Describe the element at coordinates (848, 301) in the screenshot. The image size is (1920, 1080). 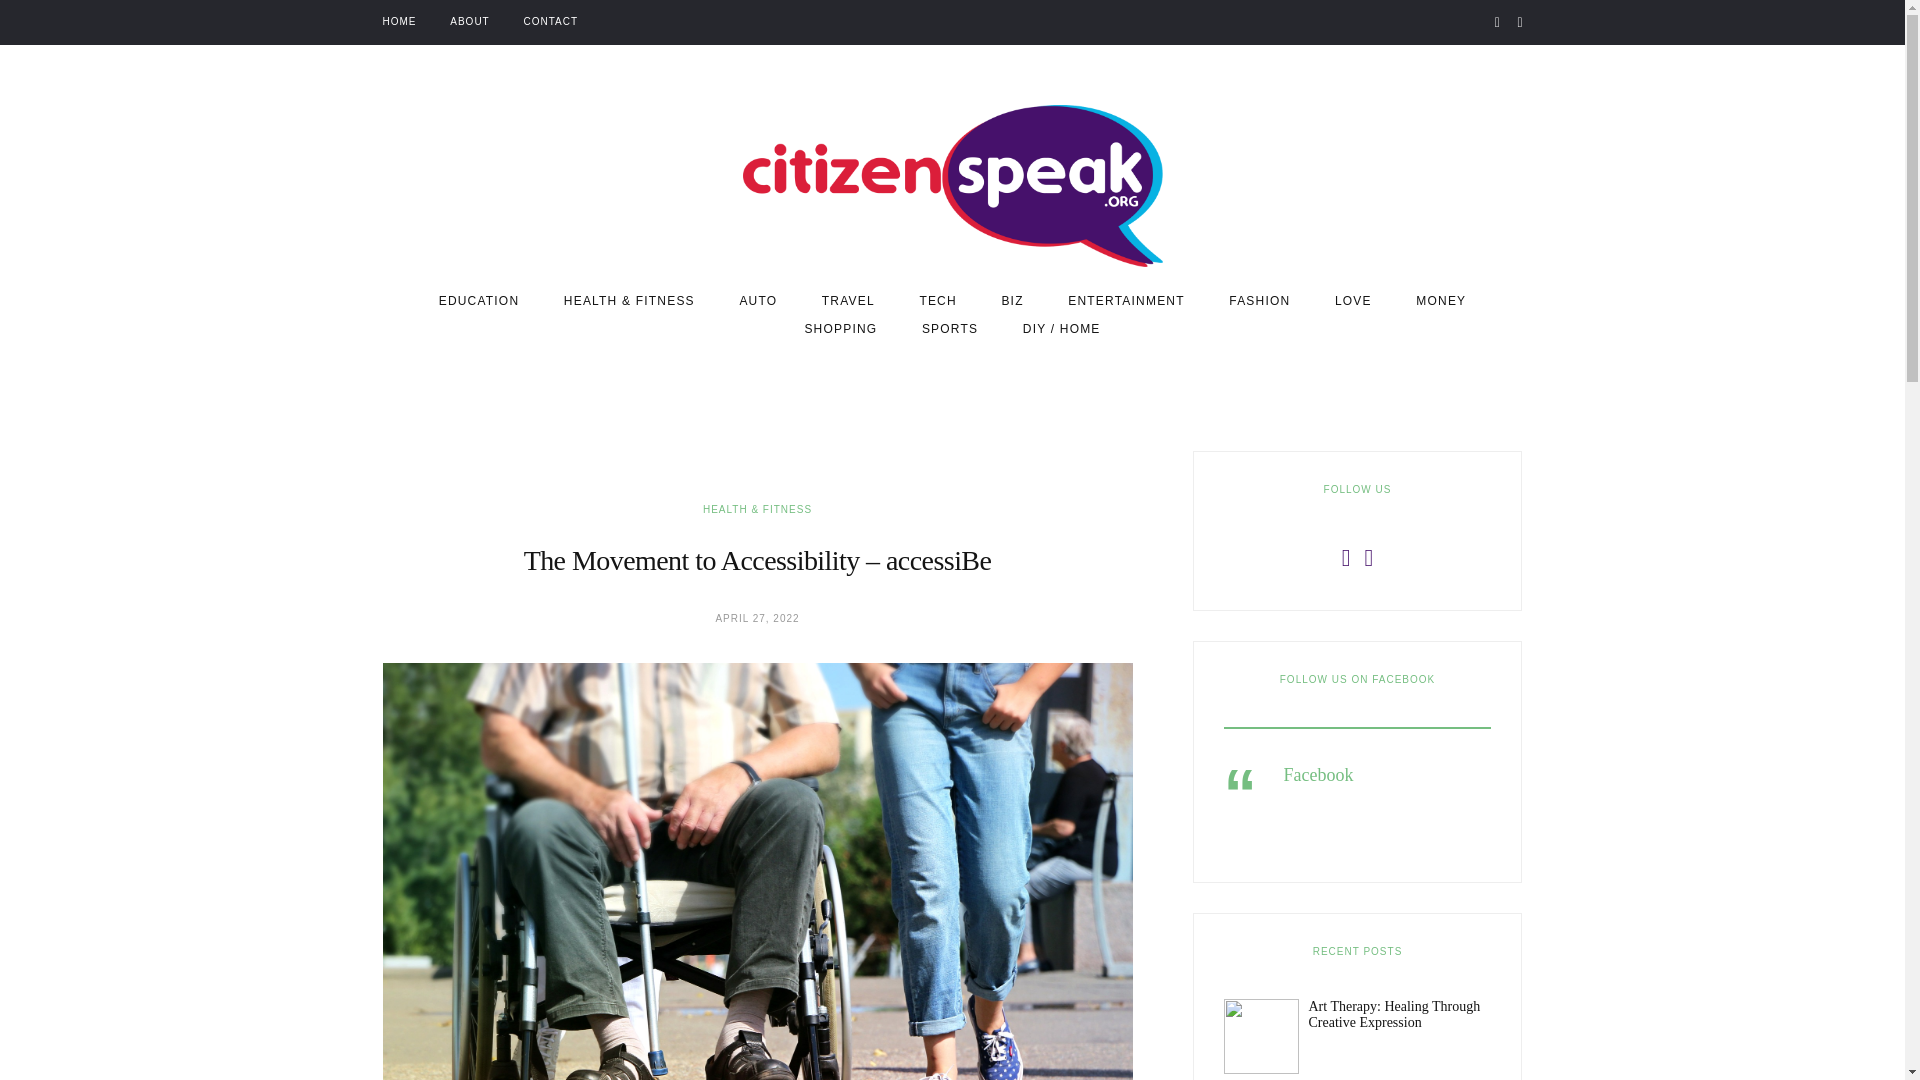
I see `TRAVEL` at that location.